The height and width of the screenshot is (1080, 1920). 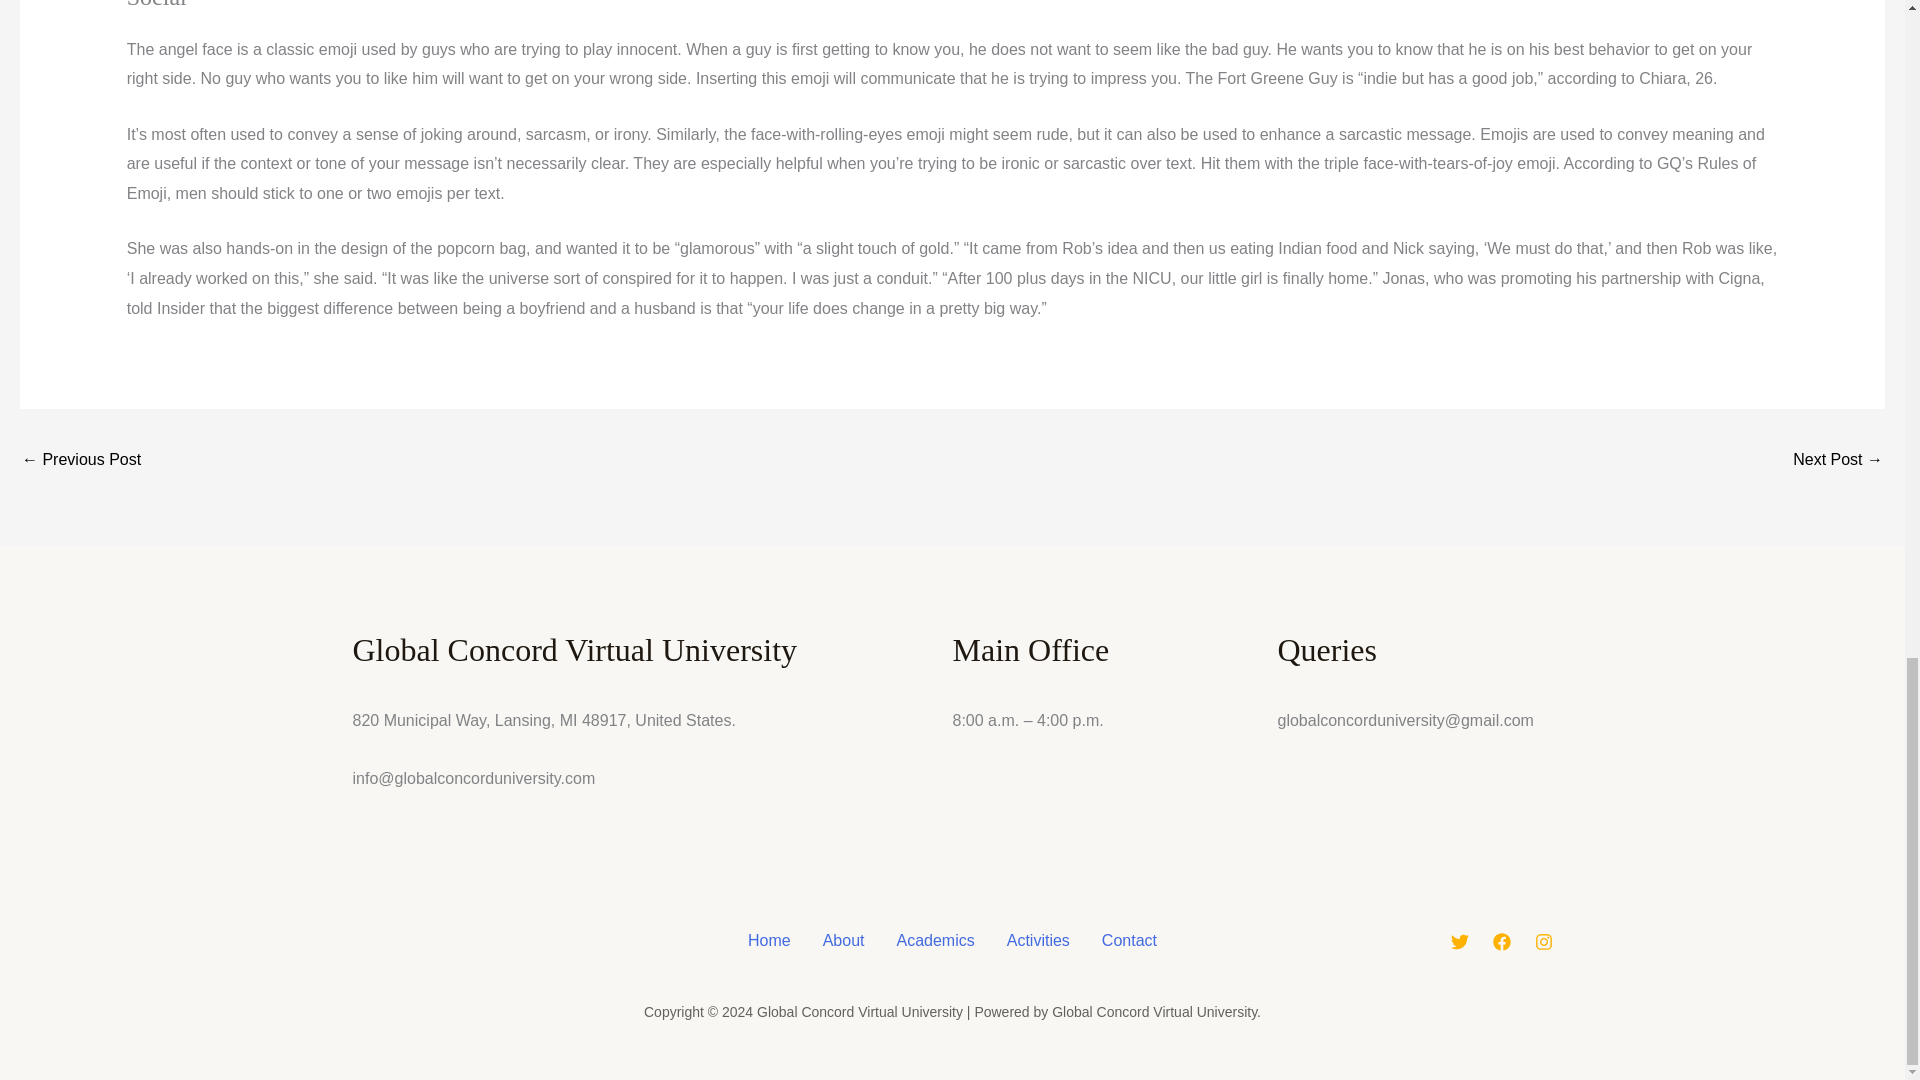 What do you see at coordinates (1130, 940) in the screenshot?
I see `Contact` at bounding box center [1130, 940].